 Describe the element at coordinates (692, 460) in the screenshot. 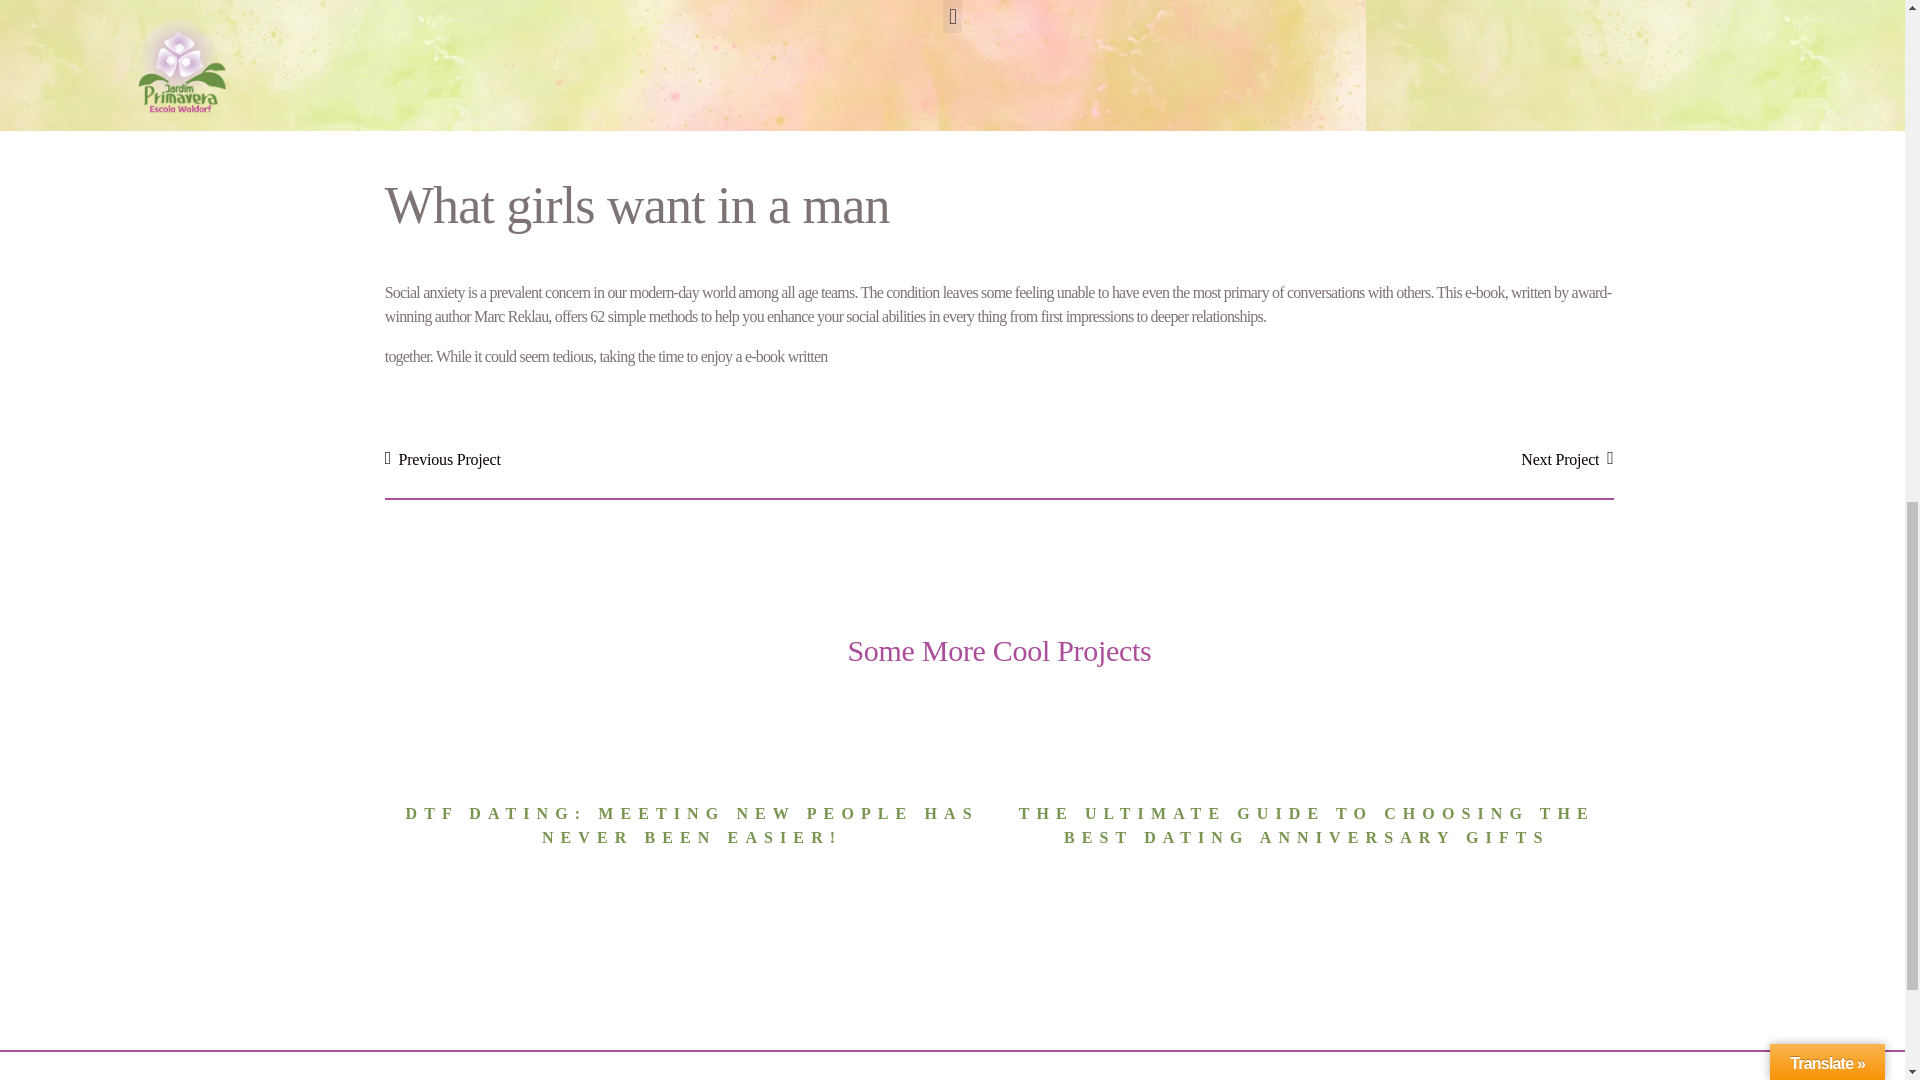

I see `Previous Project` at that location.